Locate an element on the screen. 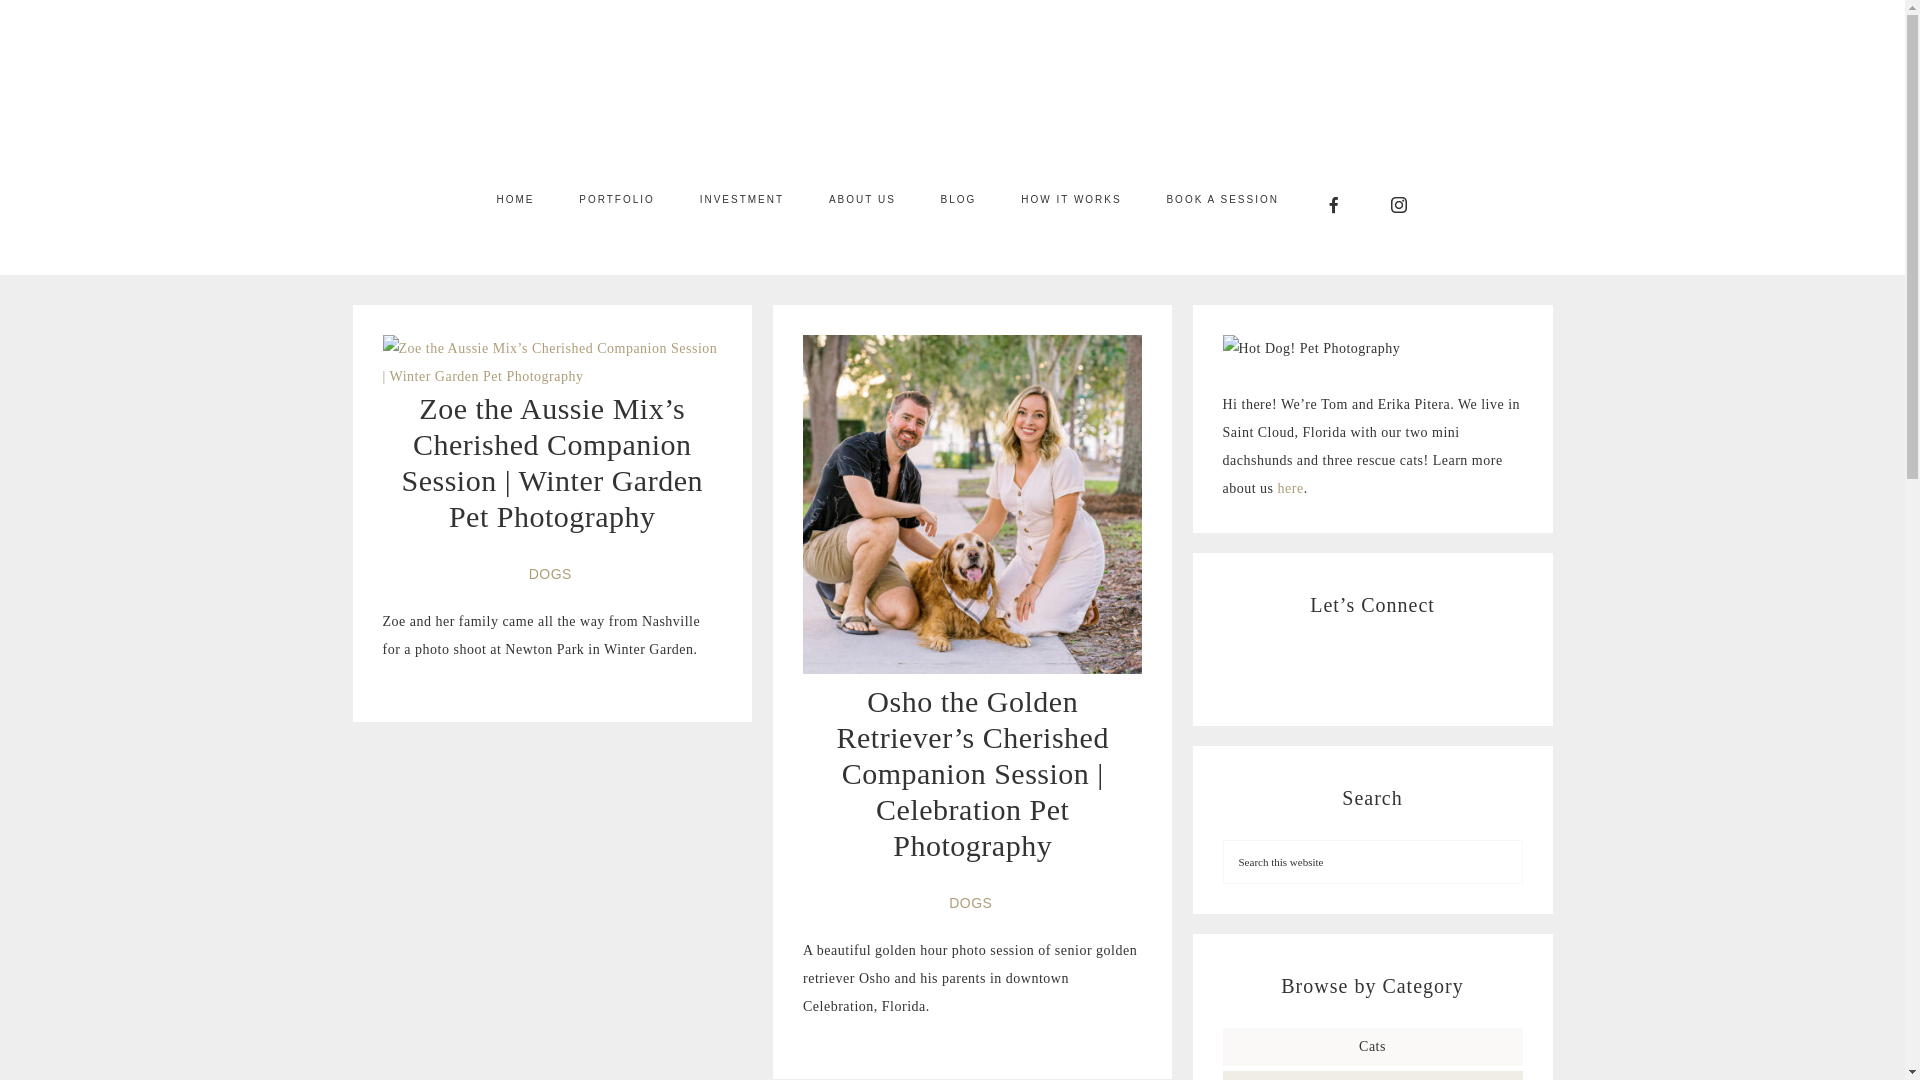 The height and width of the screenshot is (1080, 1920). HOT DOG! PET PHOTOGRAPHY is located at coordinates (952, 87).